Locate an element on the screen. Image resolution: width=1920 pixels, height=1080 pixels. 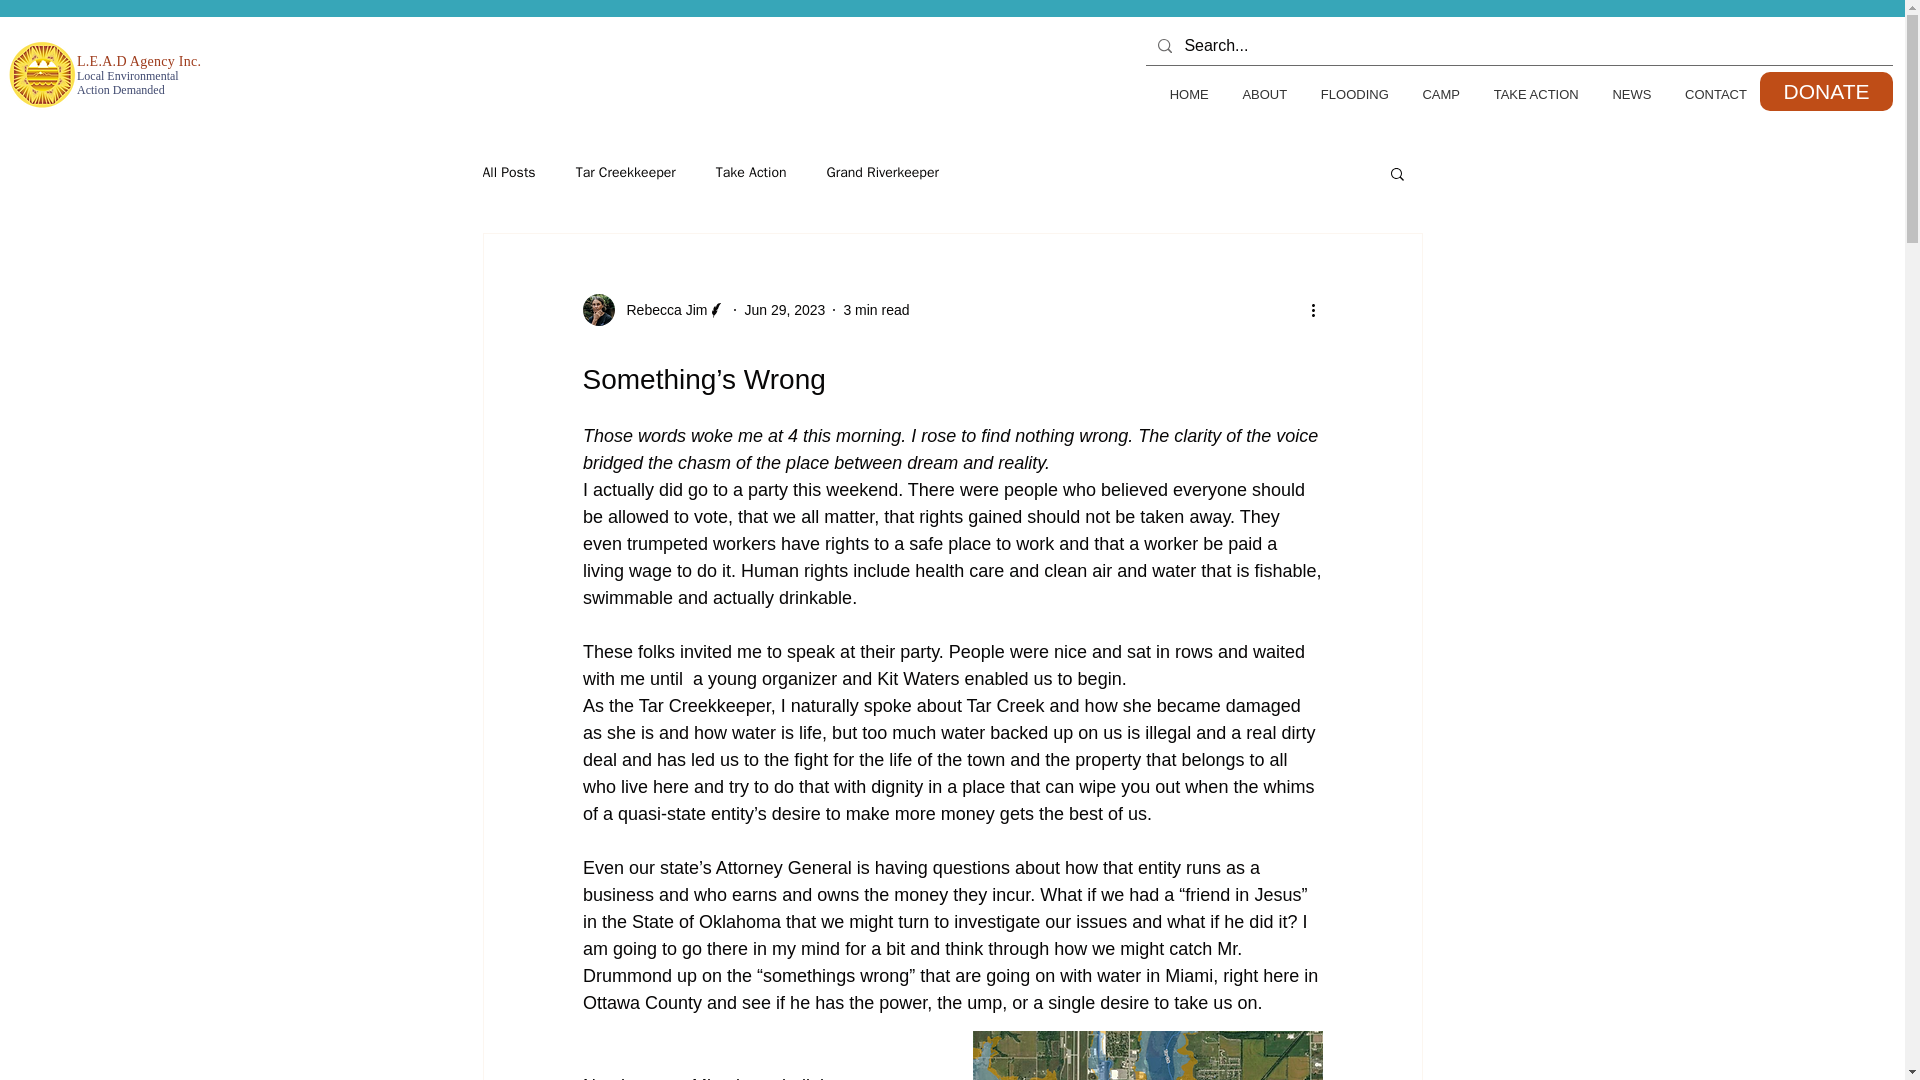
NEWS is located at coordinates (1180, 94).